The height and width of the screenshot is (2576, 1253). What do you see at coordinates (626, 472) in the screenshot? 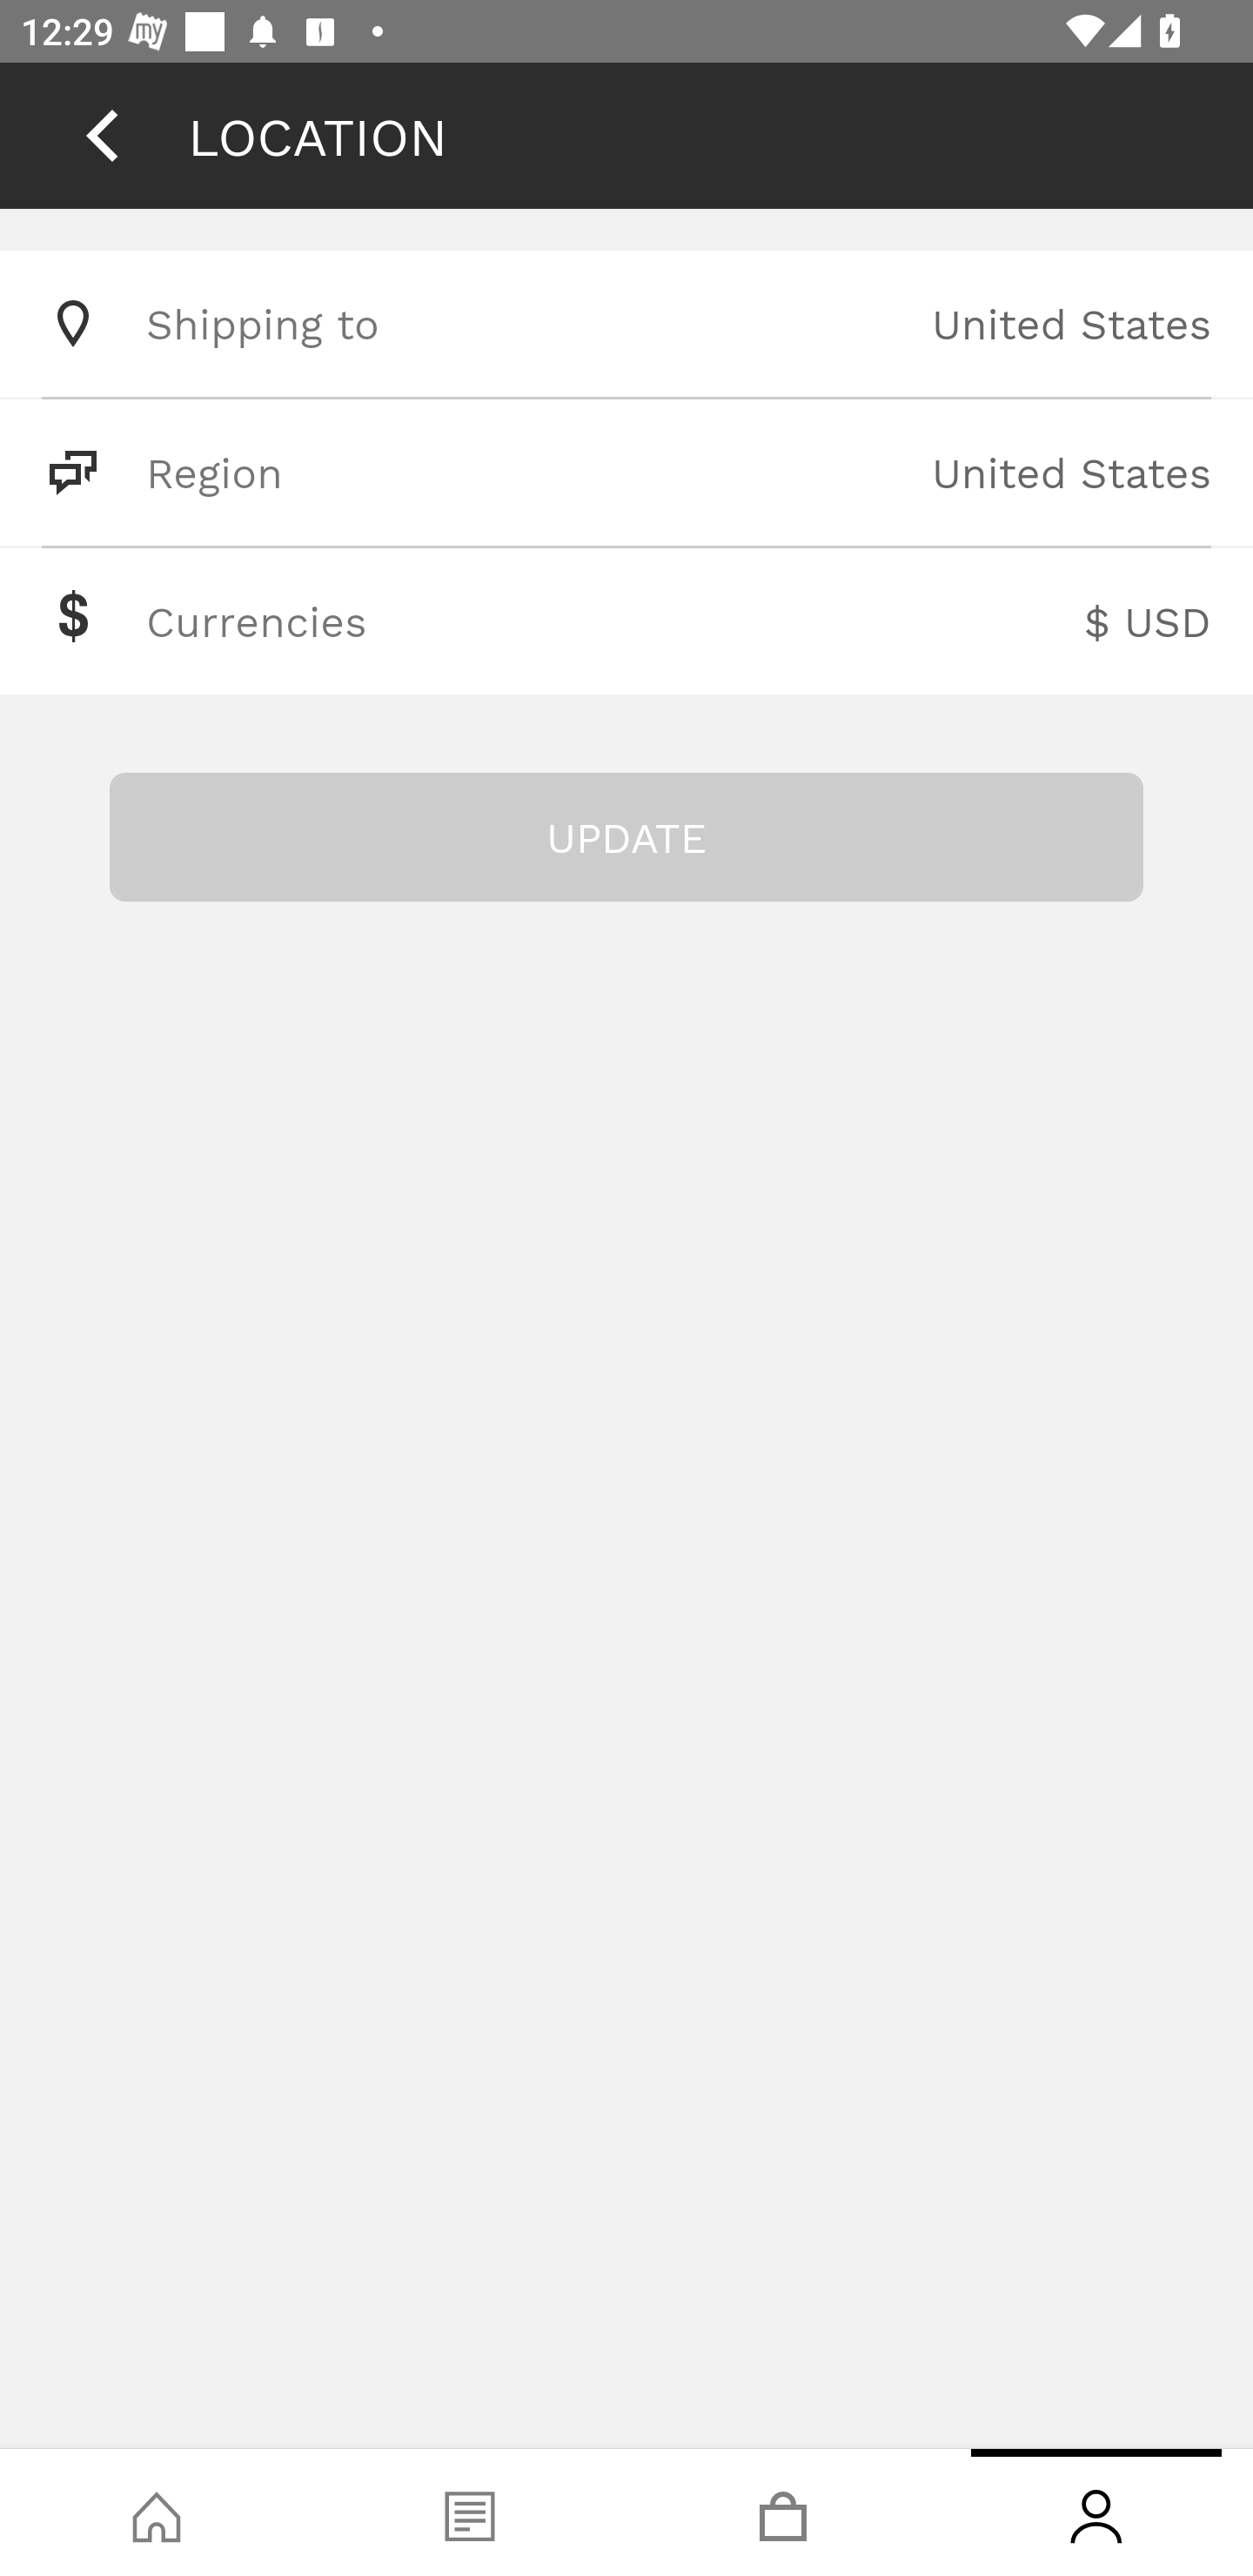
I see `Region Region United States` at bounding box center [626, 472].